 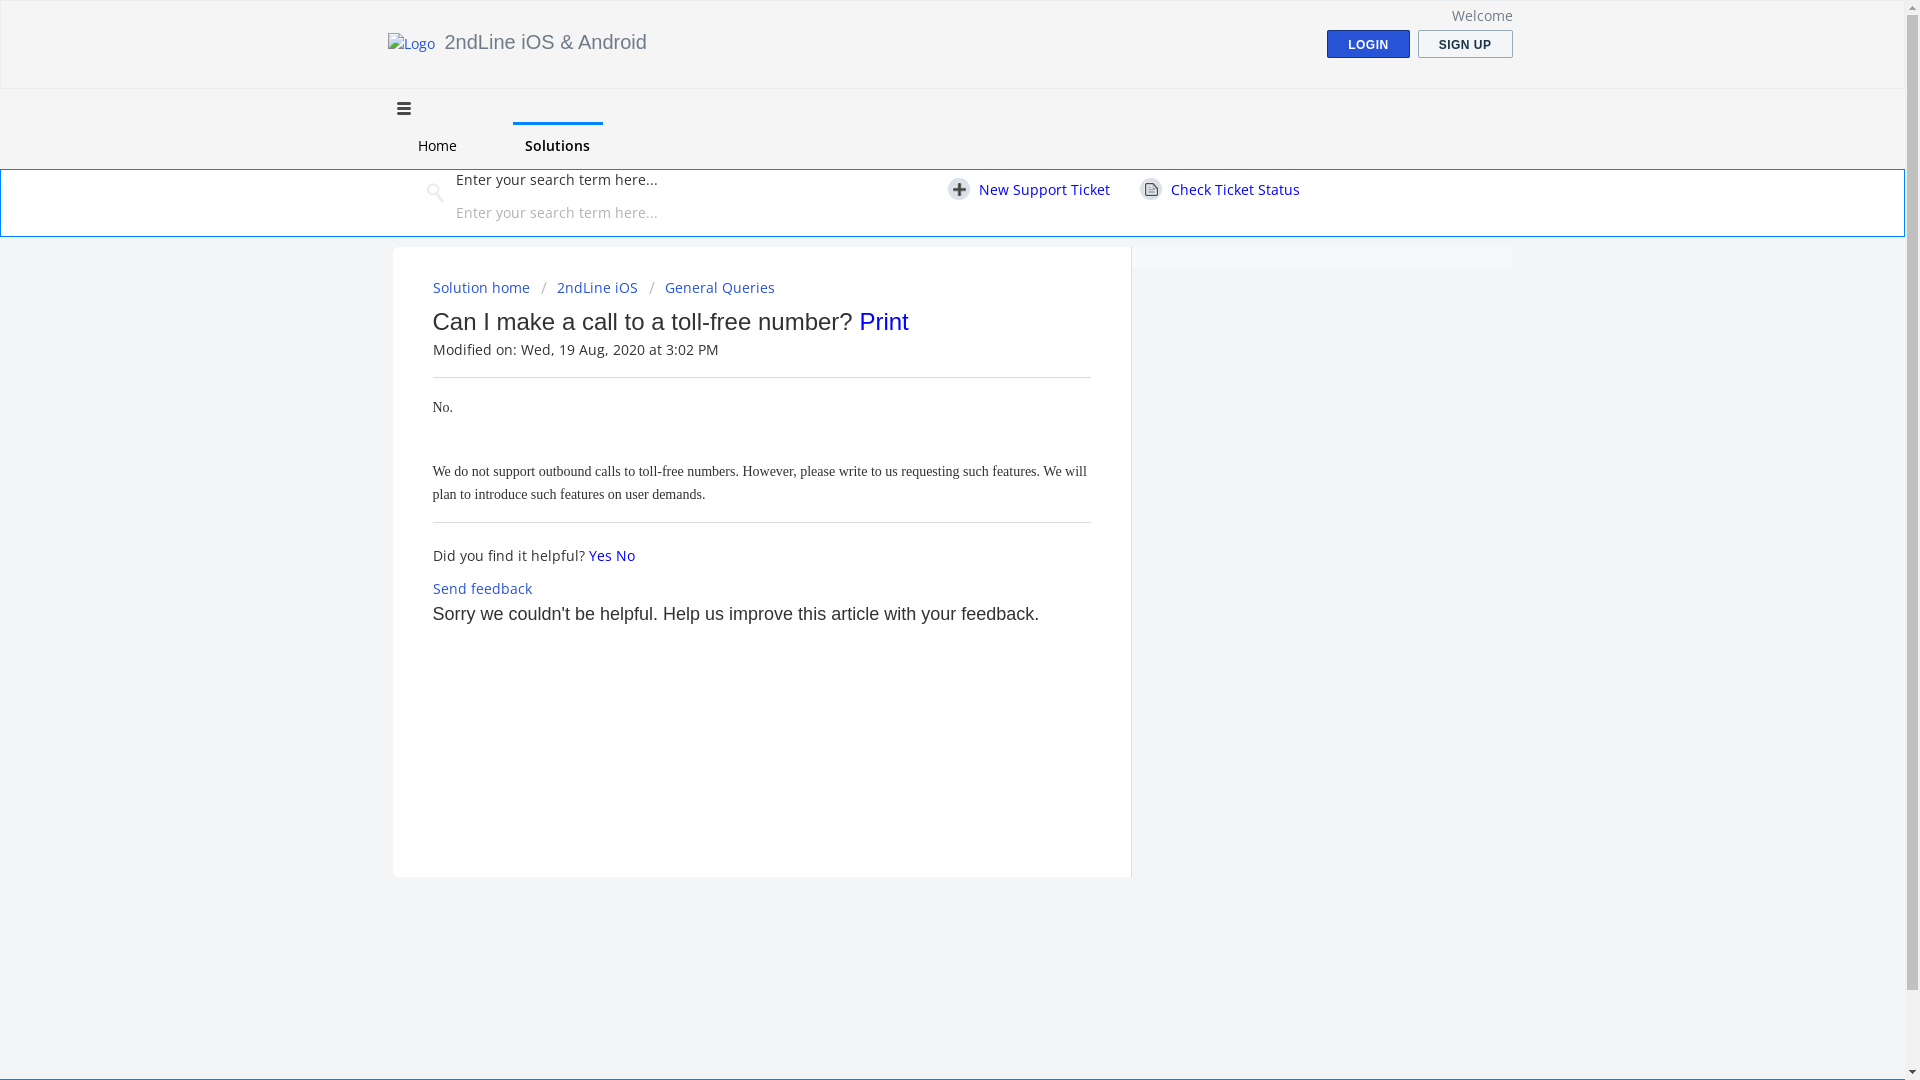 I want to click on LOGIN, so click(x=1368, y=44).